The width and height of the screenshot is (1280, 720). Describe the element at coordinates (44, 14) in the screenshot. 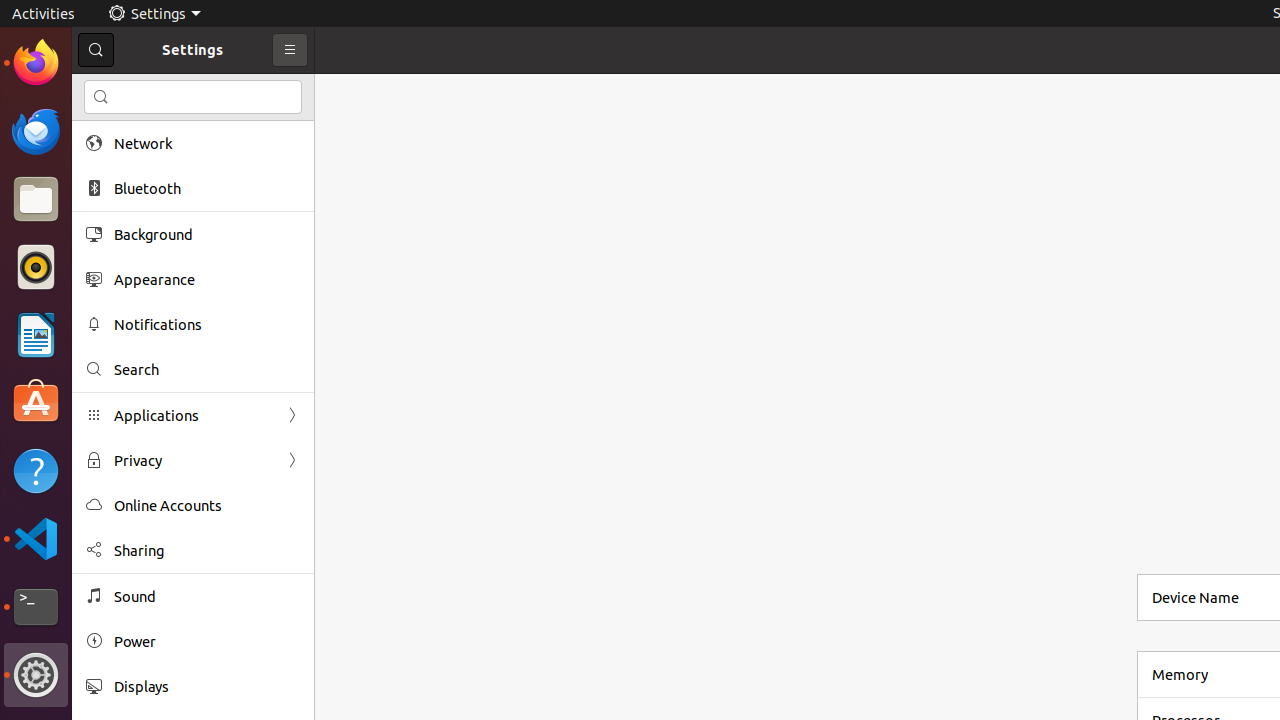

I see `Activities` at that location.